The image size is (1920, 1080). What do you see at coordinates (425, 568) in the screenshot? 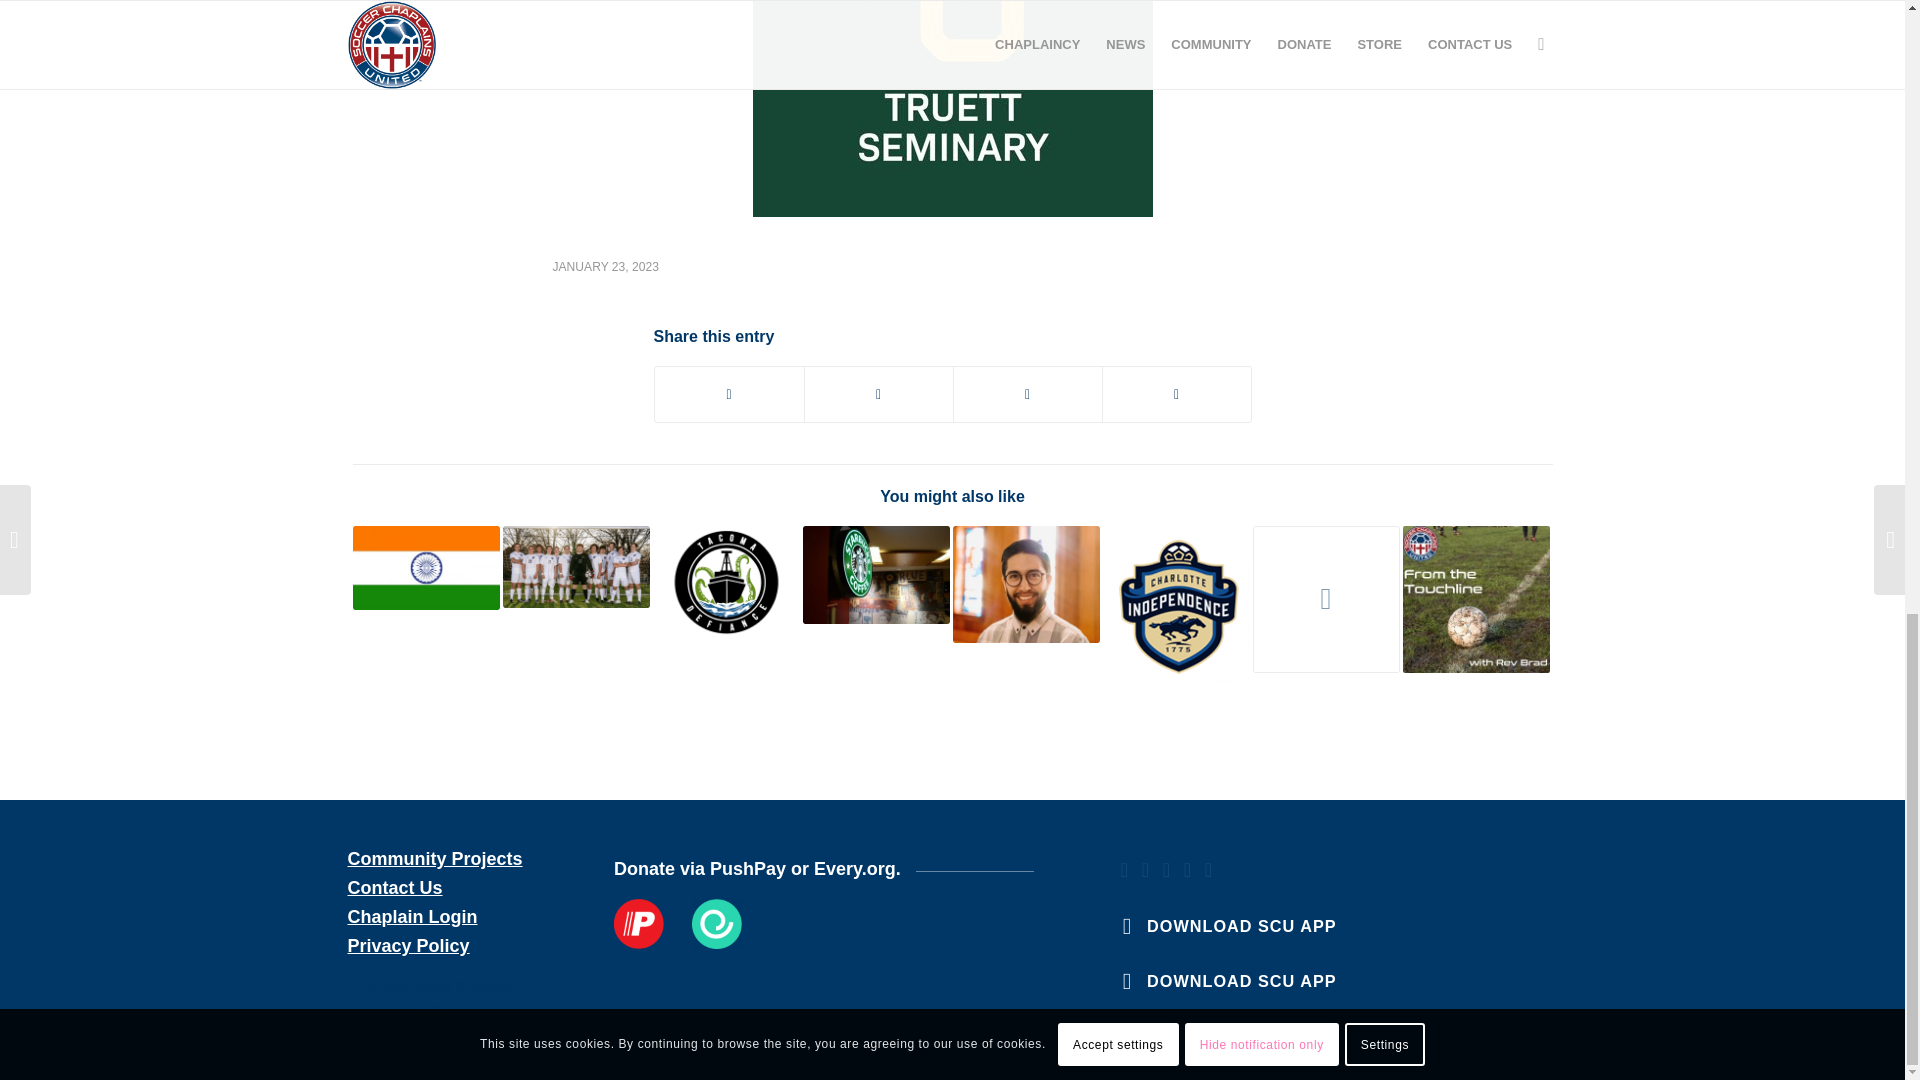
I see `Breaking New Ground` at bounding box center [425, 568].